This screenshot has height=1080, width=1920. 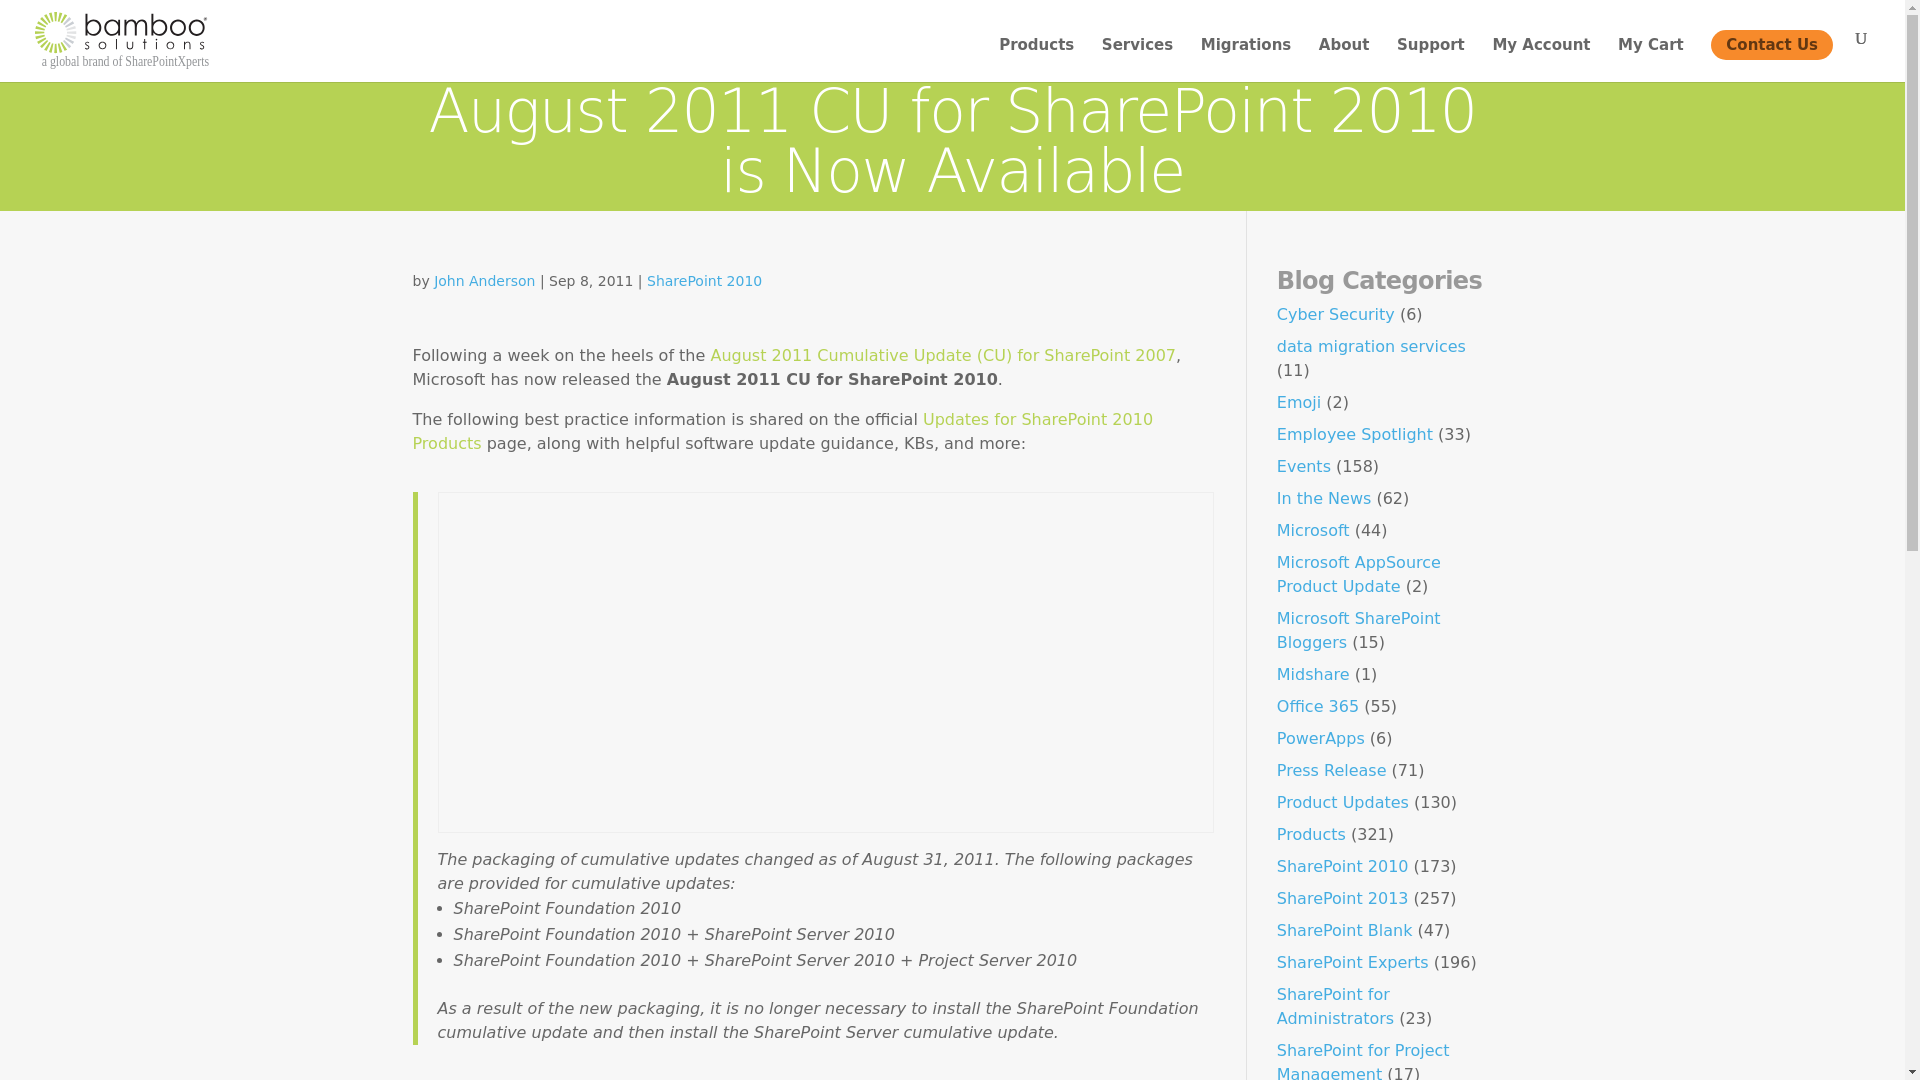 What do you see at coordinates (484, 281) in the screenshot?
I see `Posts by John Anderson` at bounding box center [484, 281].